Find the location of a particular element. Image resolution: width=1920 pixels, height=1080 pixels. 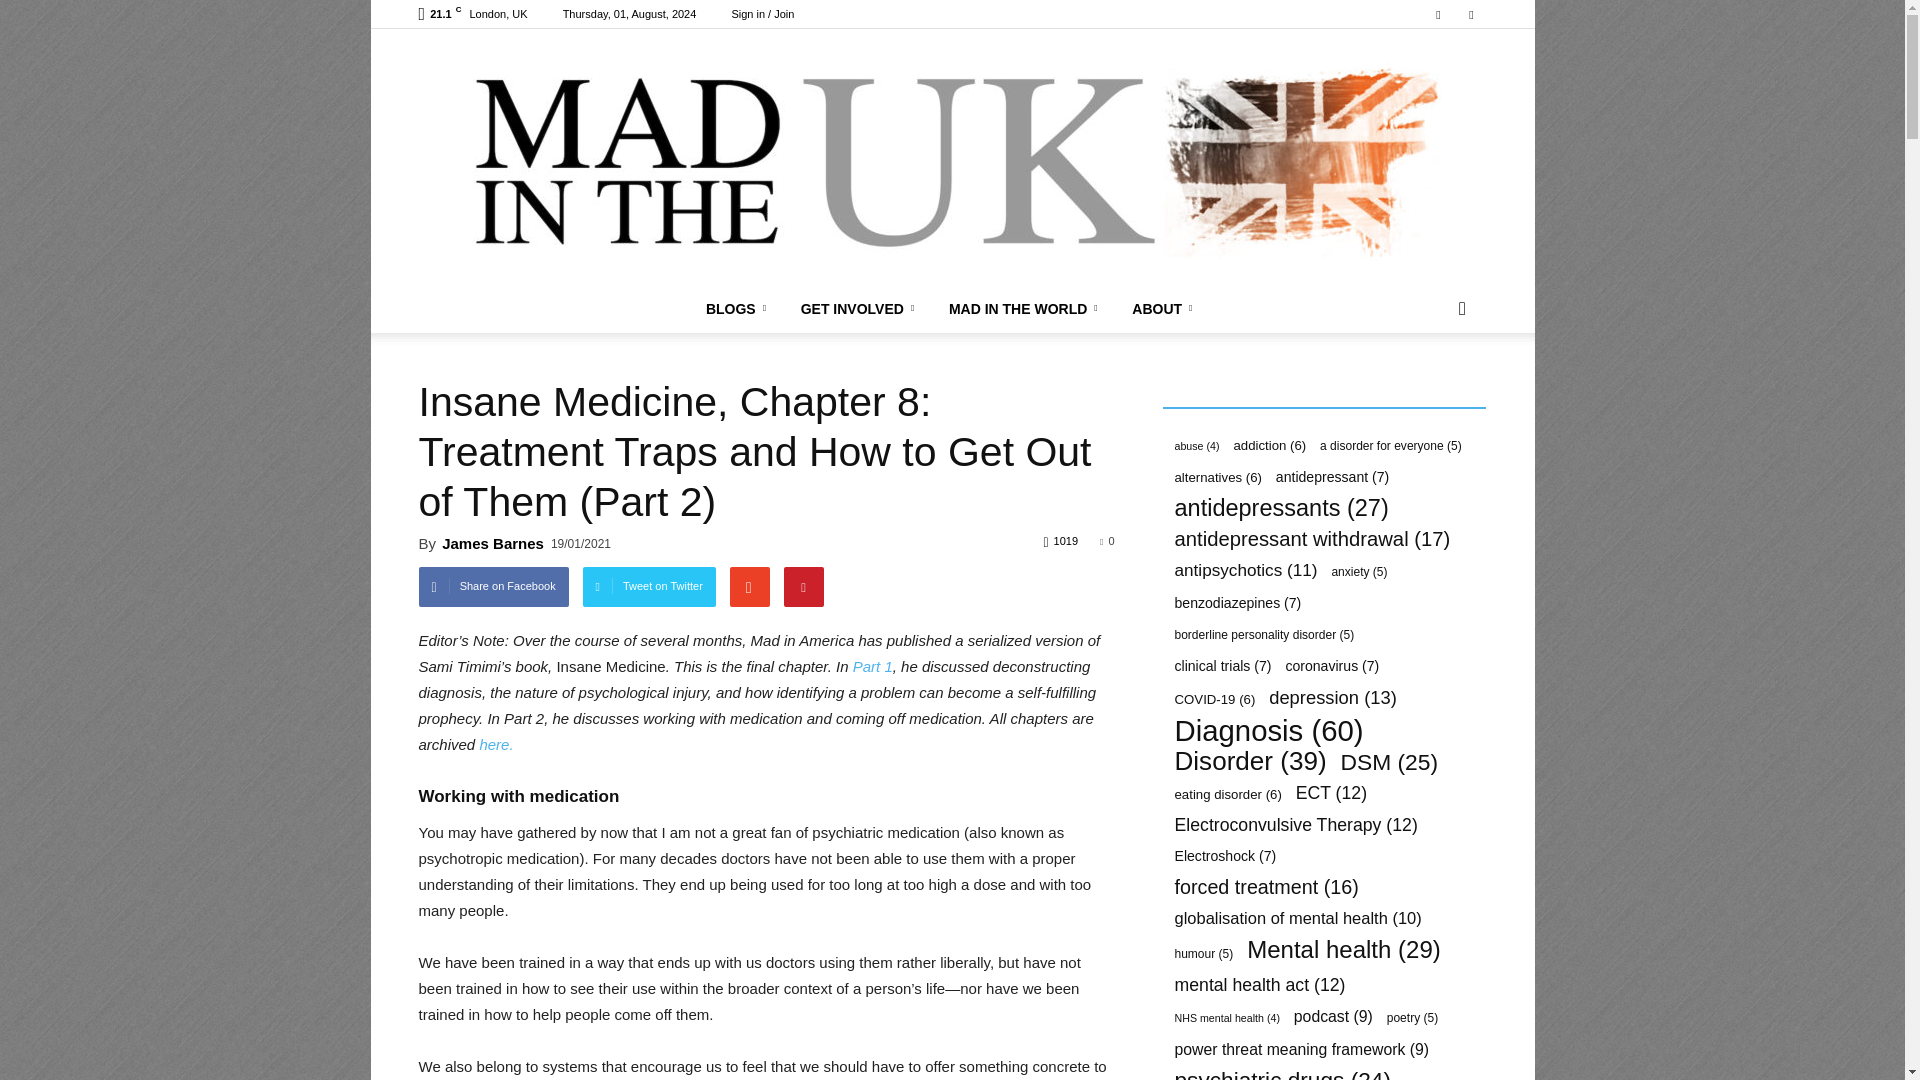

Twitter is located at coordinates (1470, 14).